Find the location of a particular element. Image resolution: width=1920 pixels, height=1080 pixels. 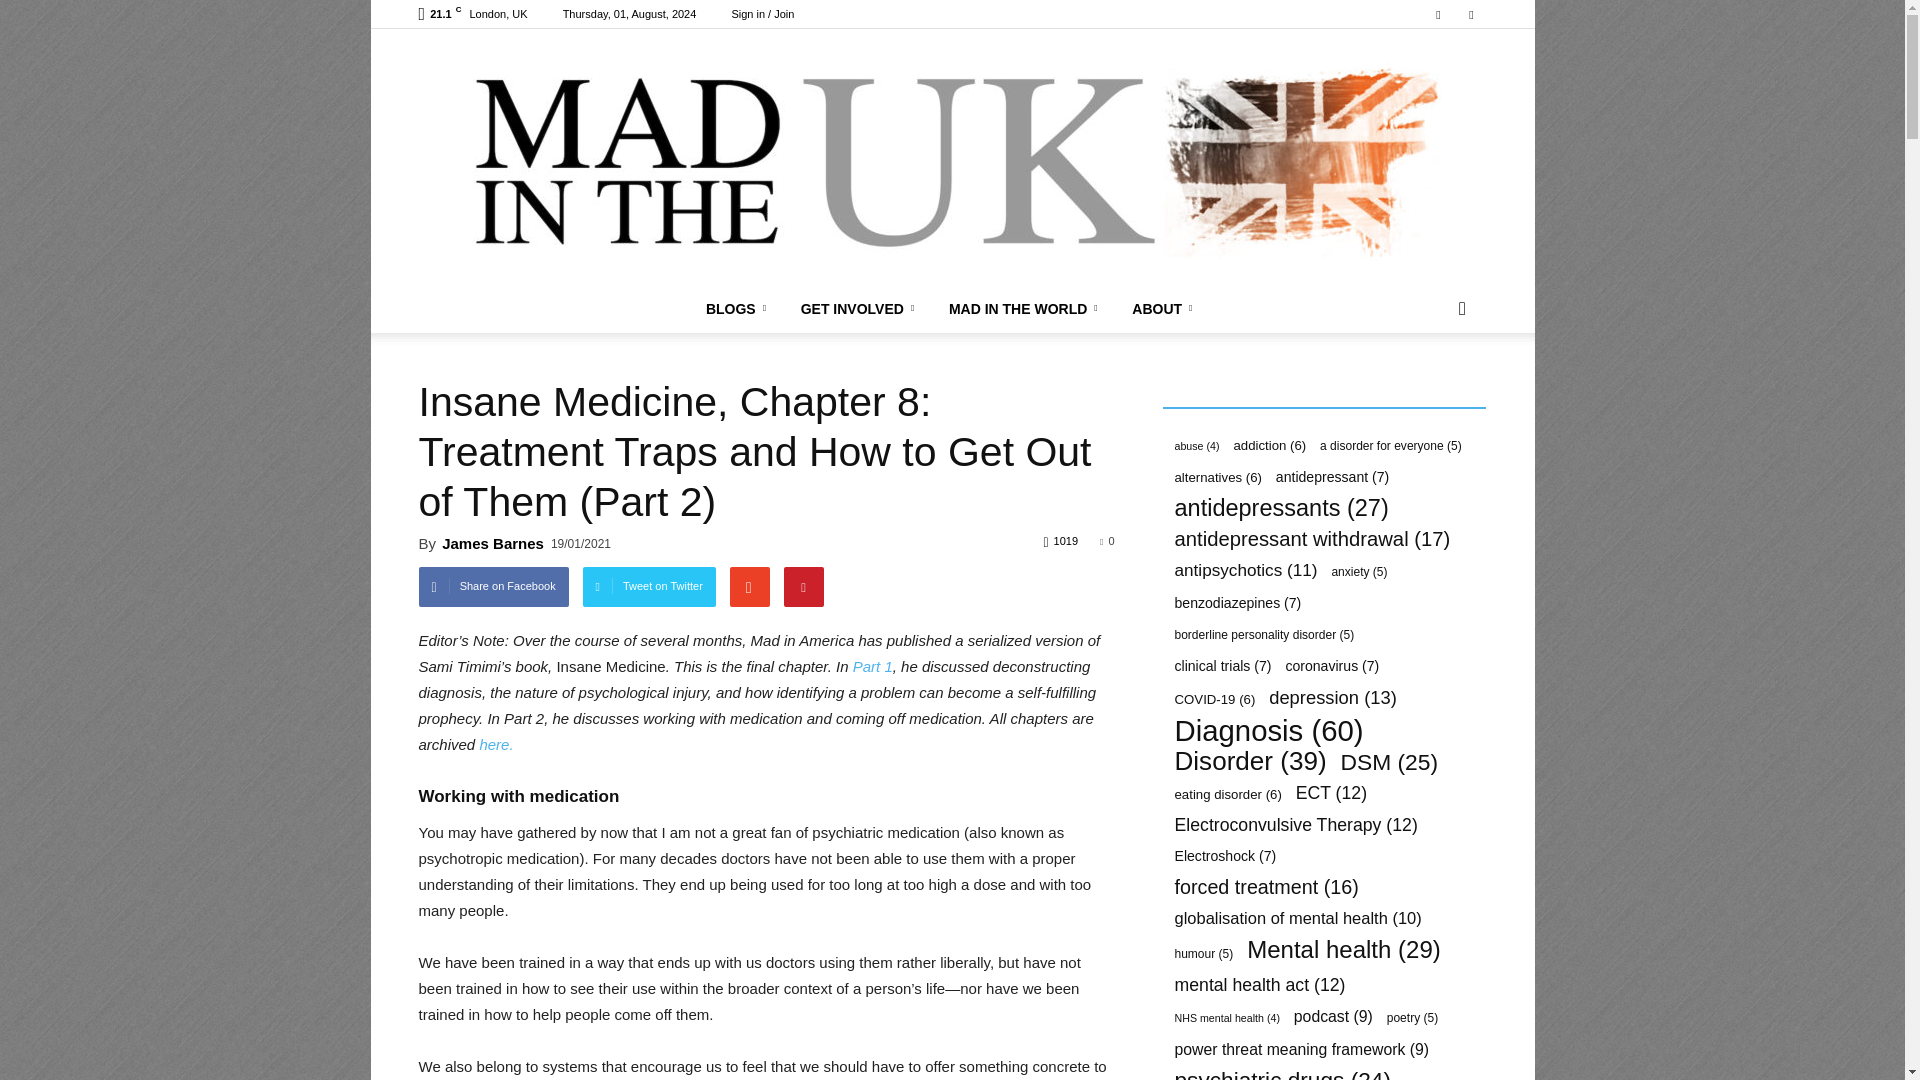

Twitter is located at coordinates (1470, 14).